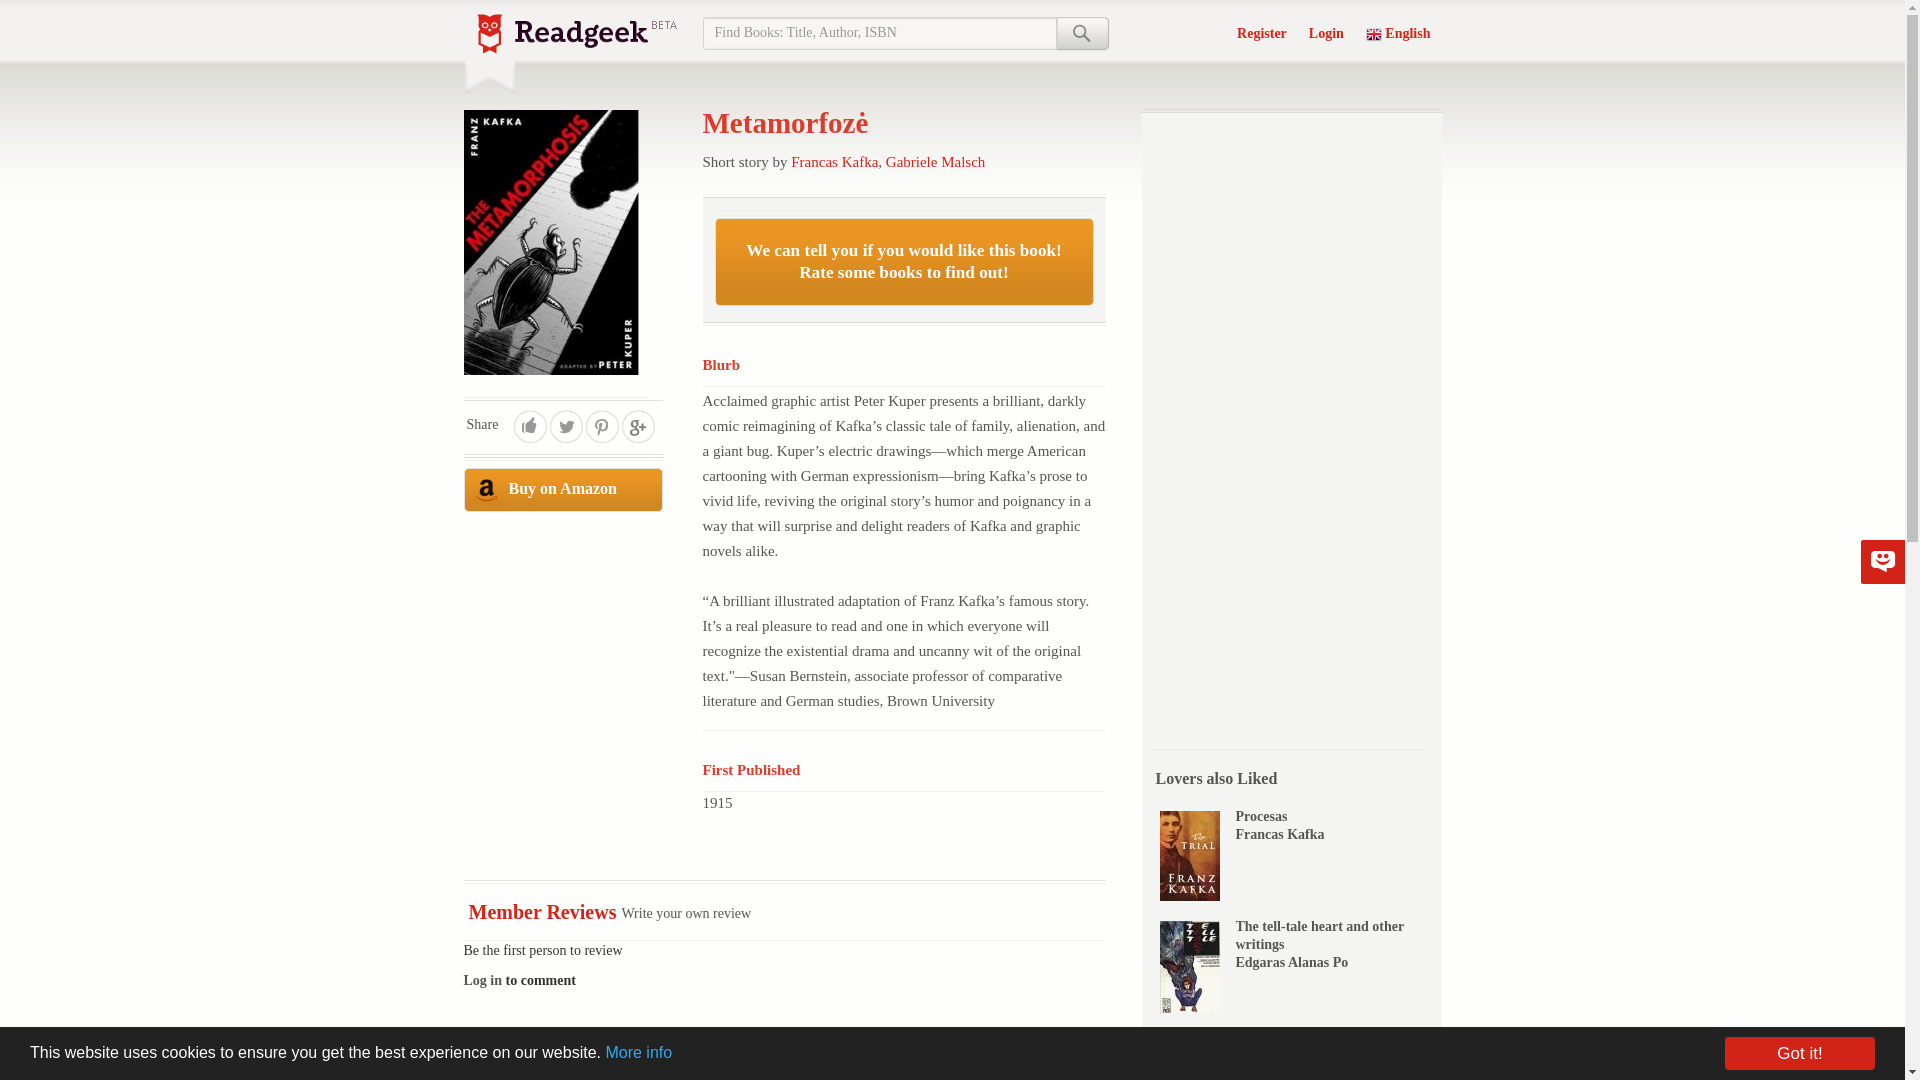  I want to click on Francas Kafka, so click(834, 162).